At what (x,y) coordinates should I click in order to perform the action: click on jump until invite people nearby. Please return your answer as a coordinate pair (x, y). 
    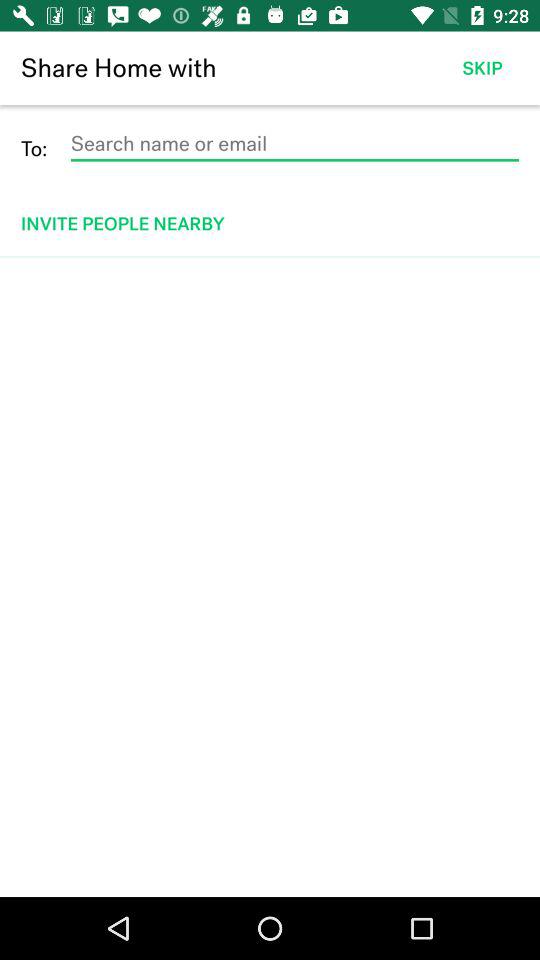
    Looking at the image, I should click on (272, 224).